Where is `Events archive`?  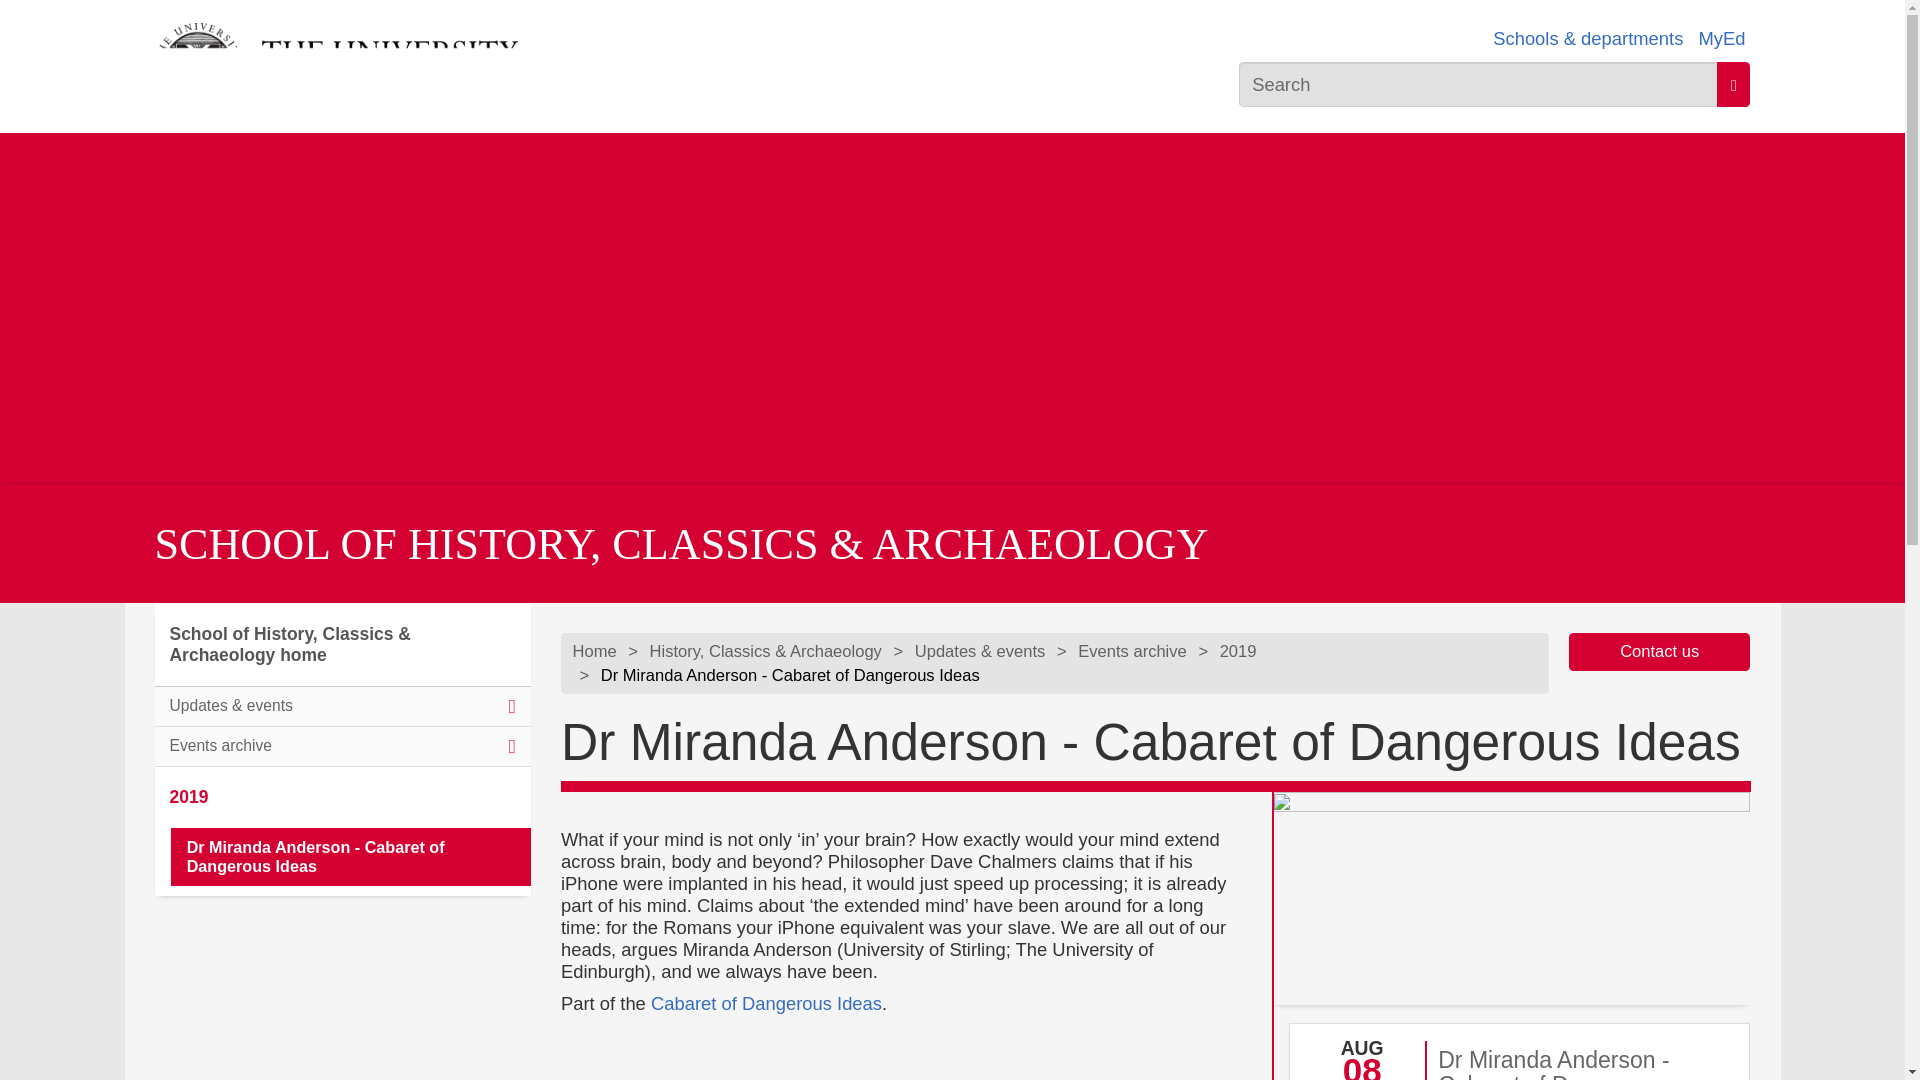
Events archive is located at coordinates (342, 746).